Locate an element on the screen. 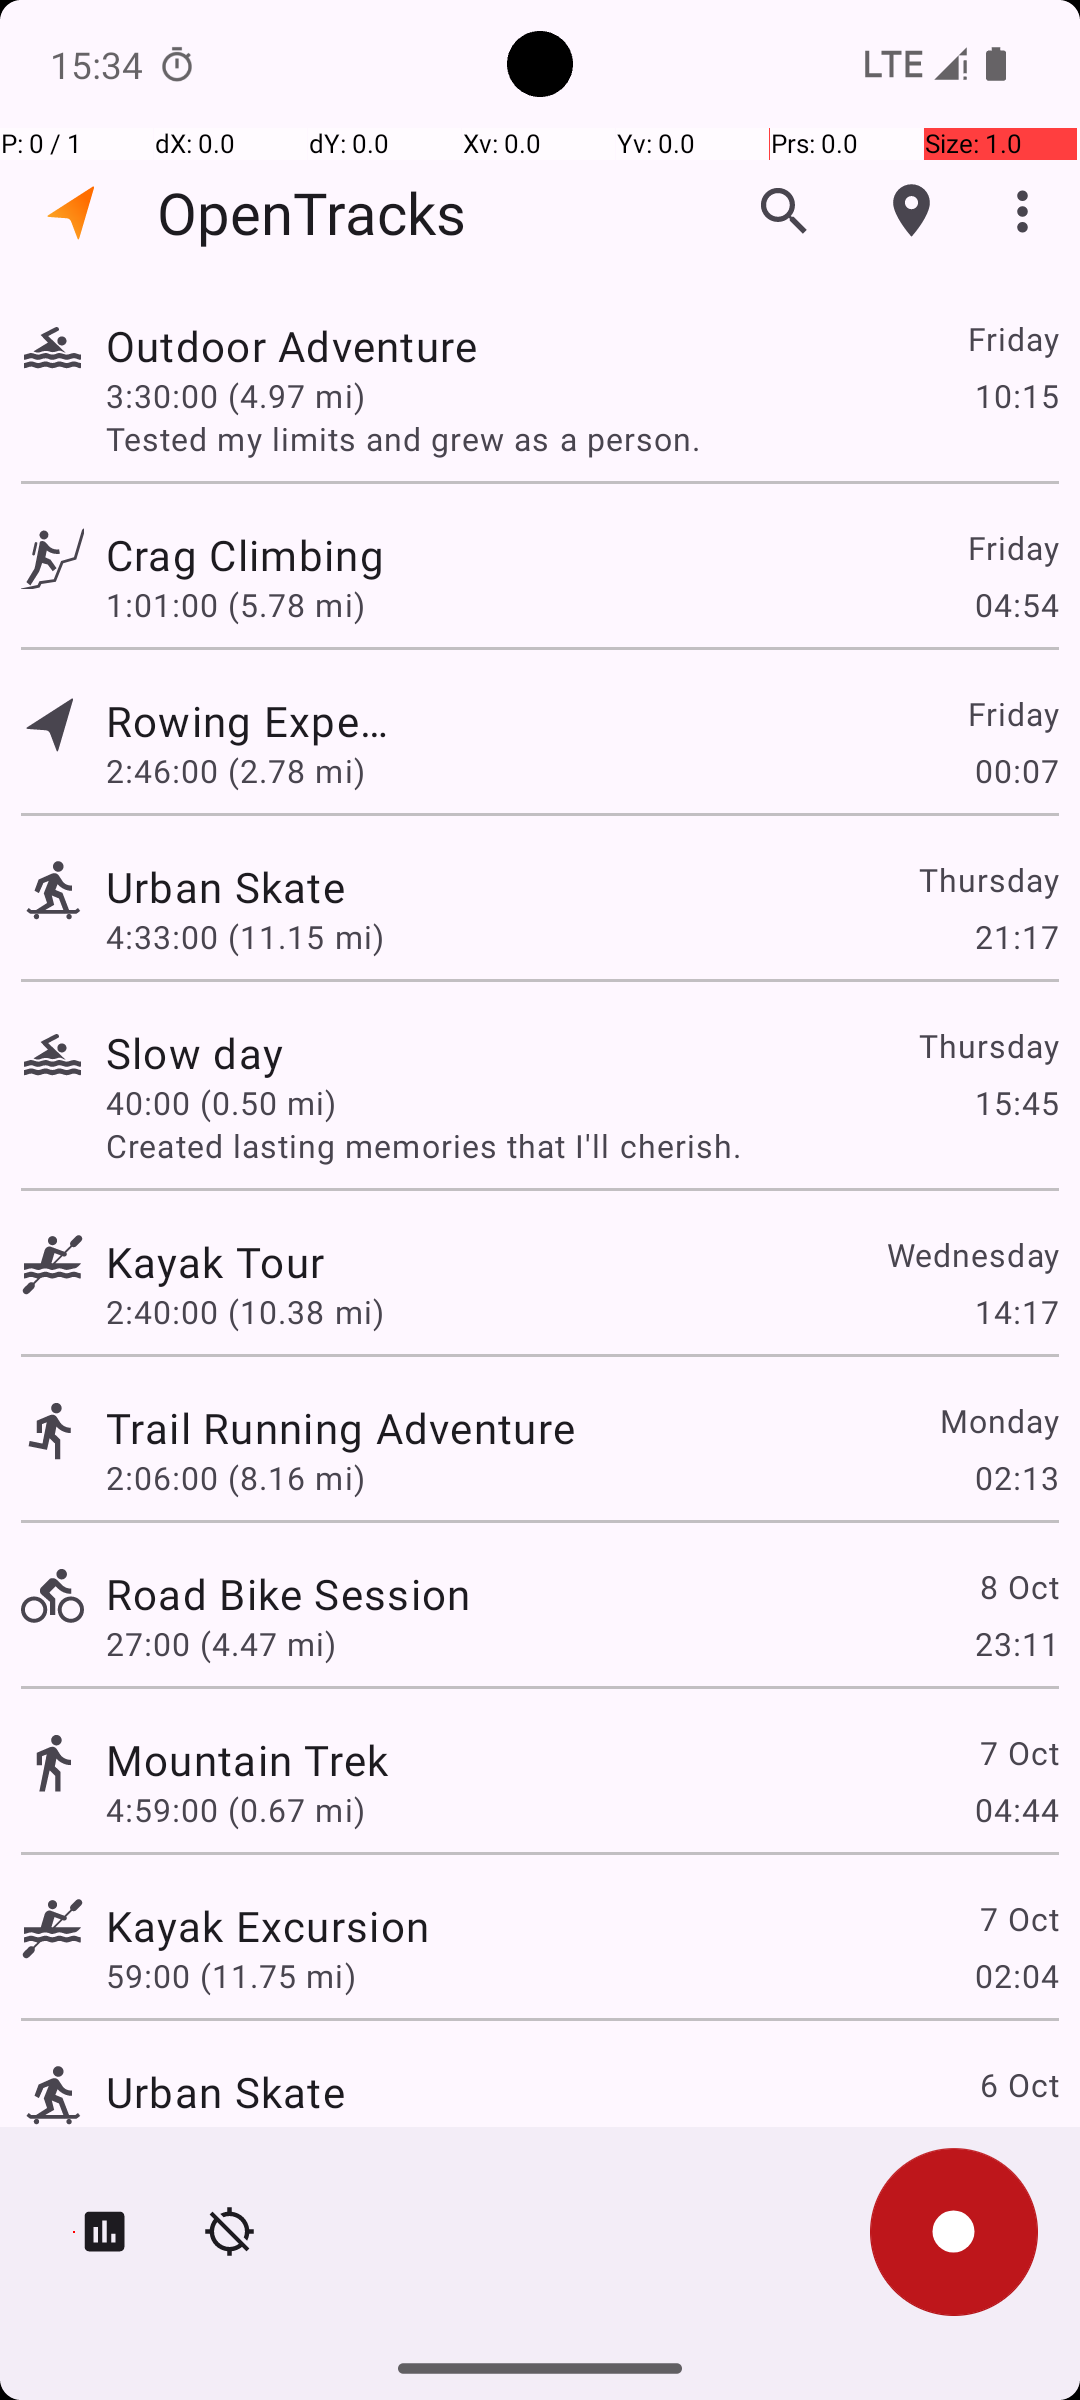 This screenshot has width=1080, height=2400. Kayak Excursion is located at coordinates (268, 1926).